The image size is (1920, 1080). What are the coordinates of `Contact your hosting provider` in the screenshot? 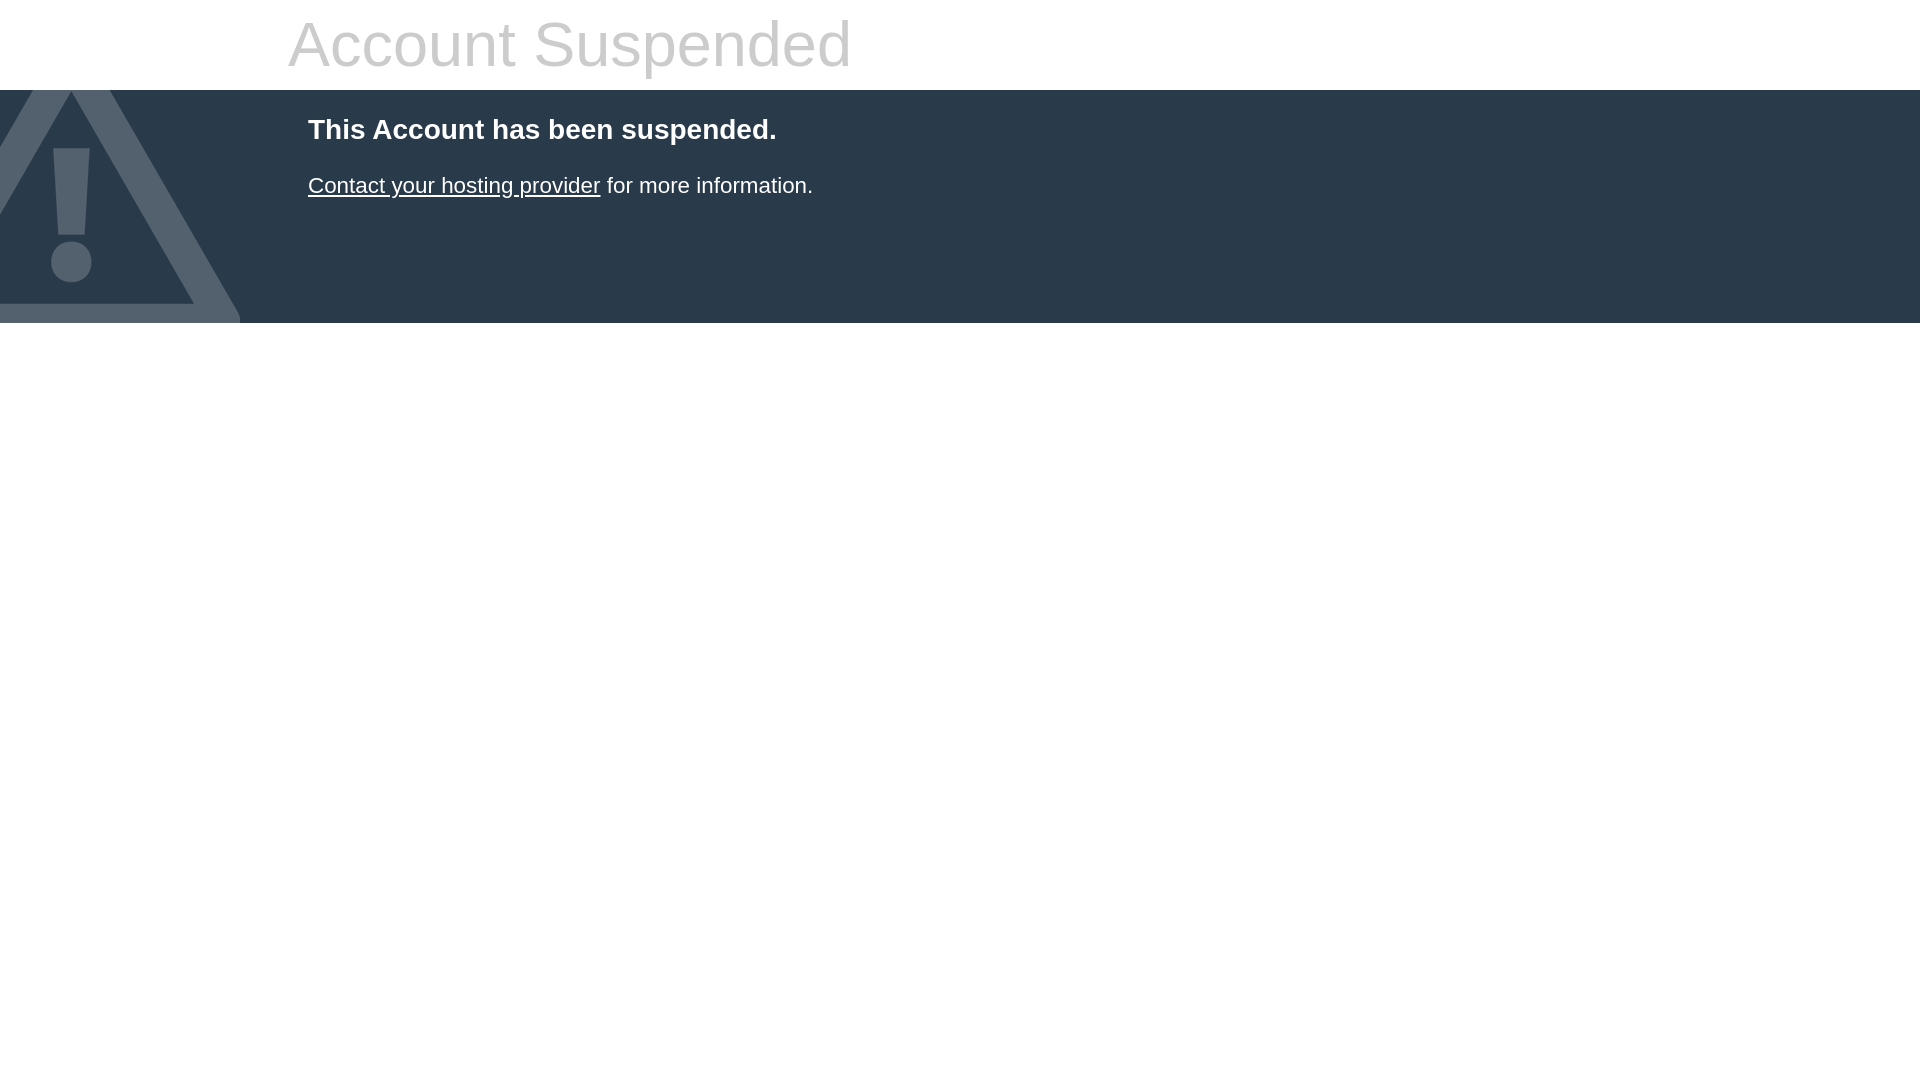 It's located at (453, 184).